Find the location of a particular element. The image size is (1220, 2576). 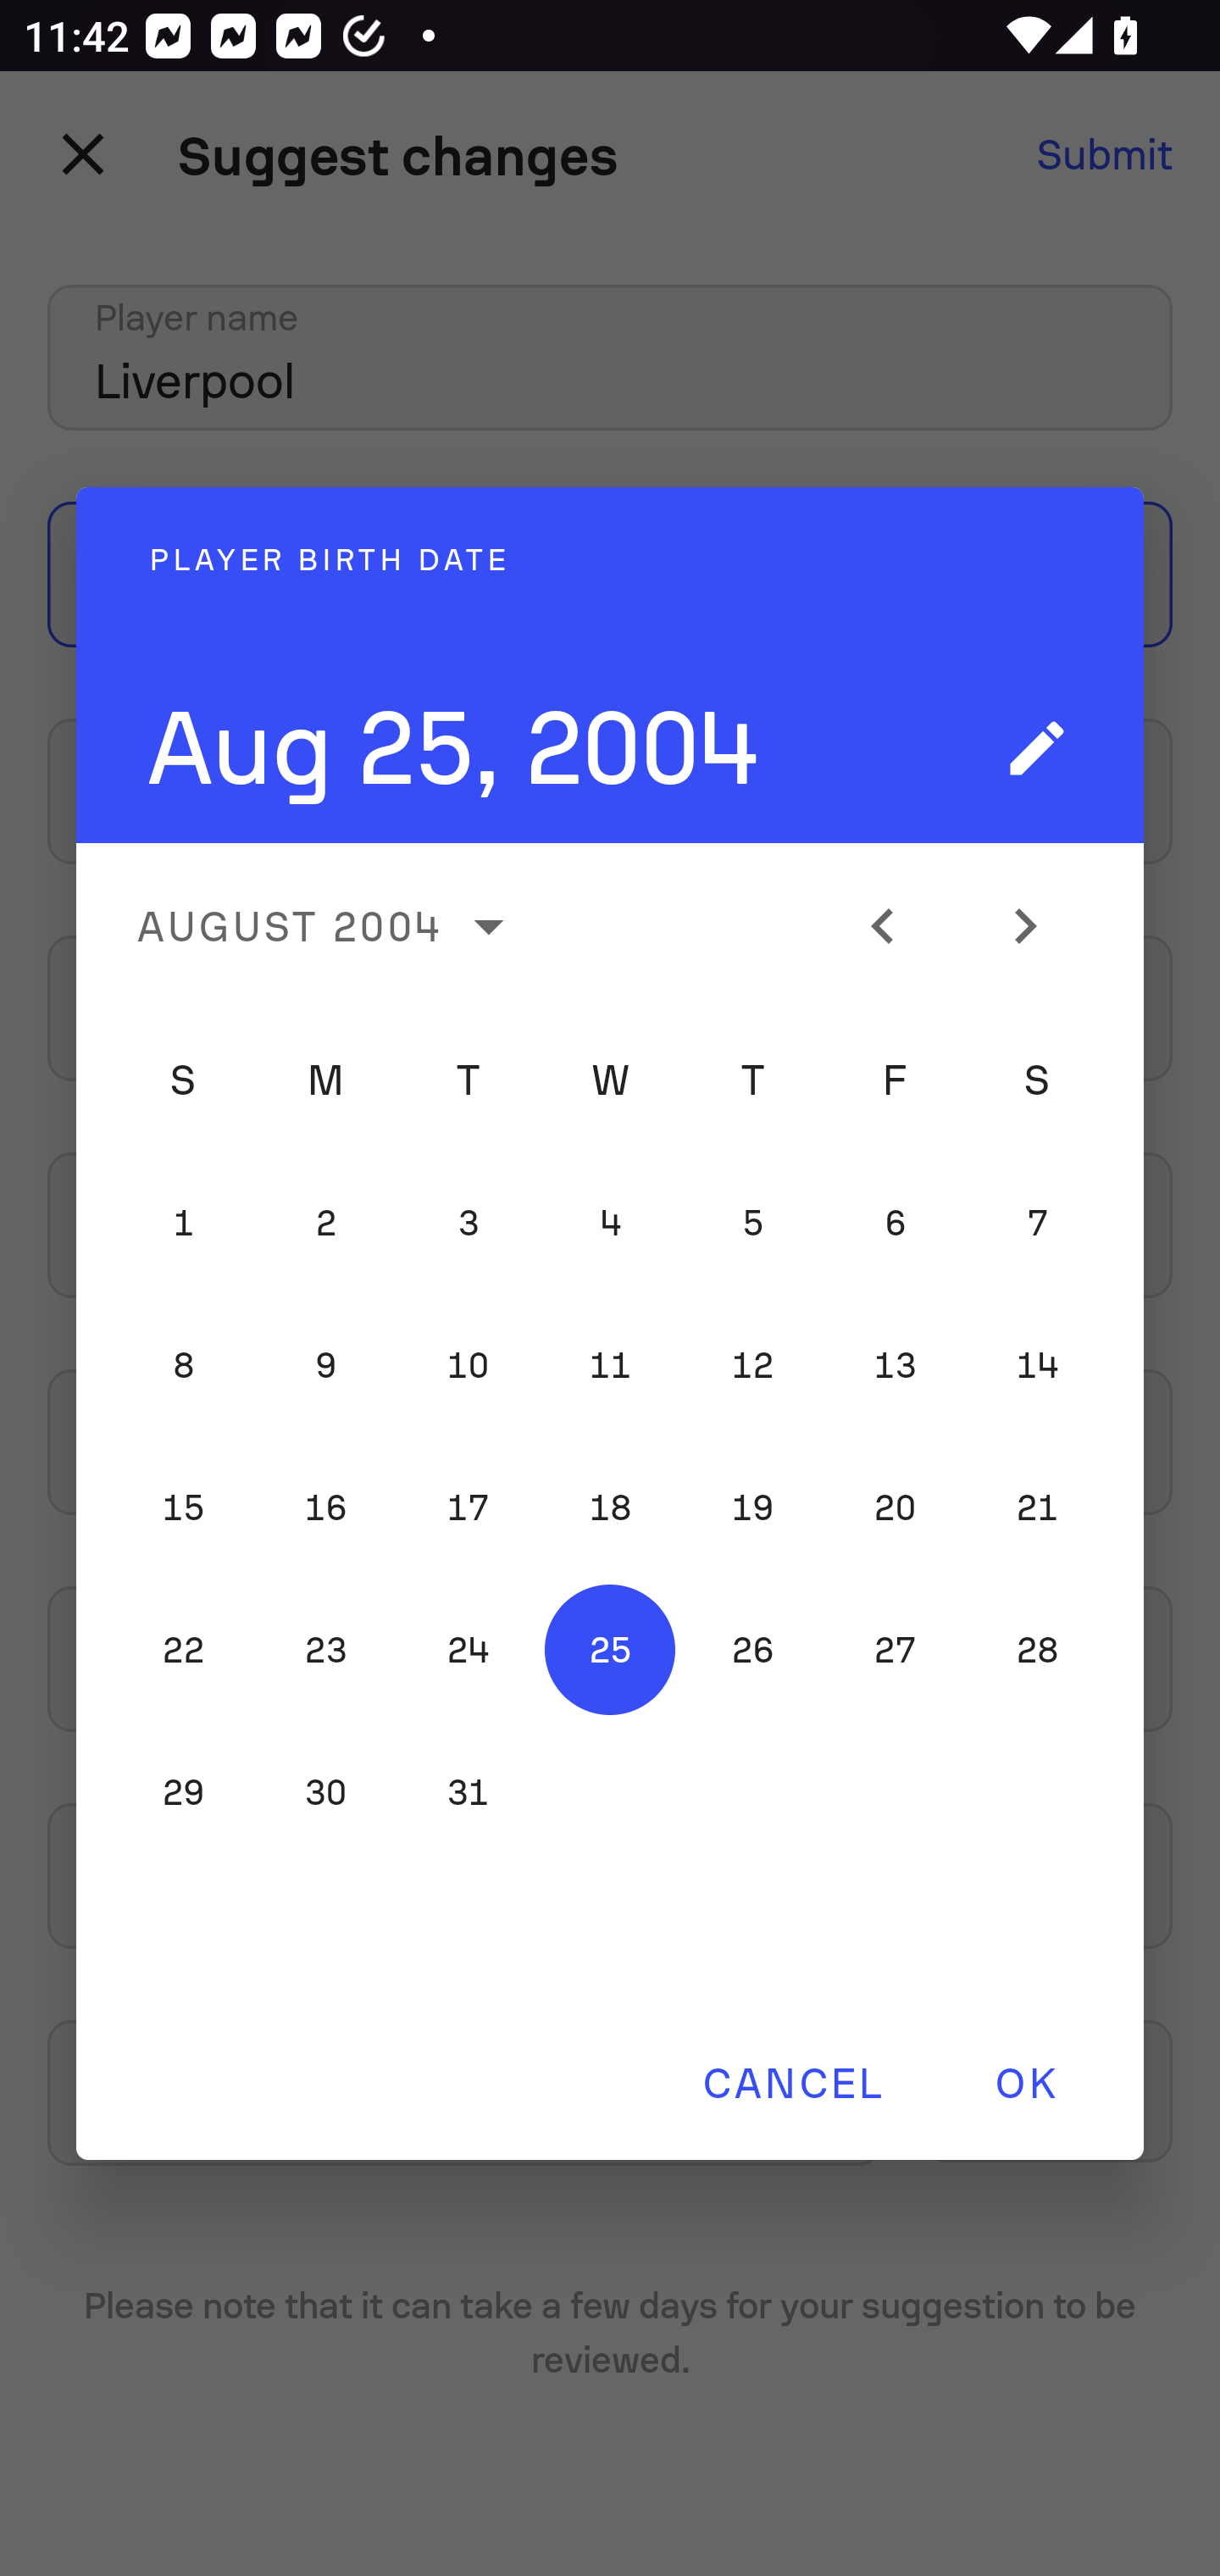

AUGUST 2004 is located at coordinates (330, 925).